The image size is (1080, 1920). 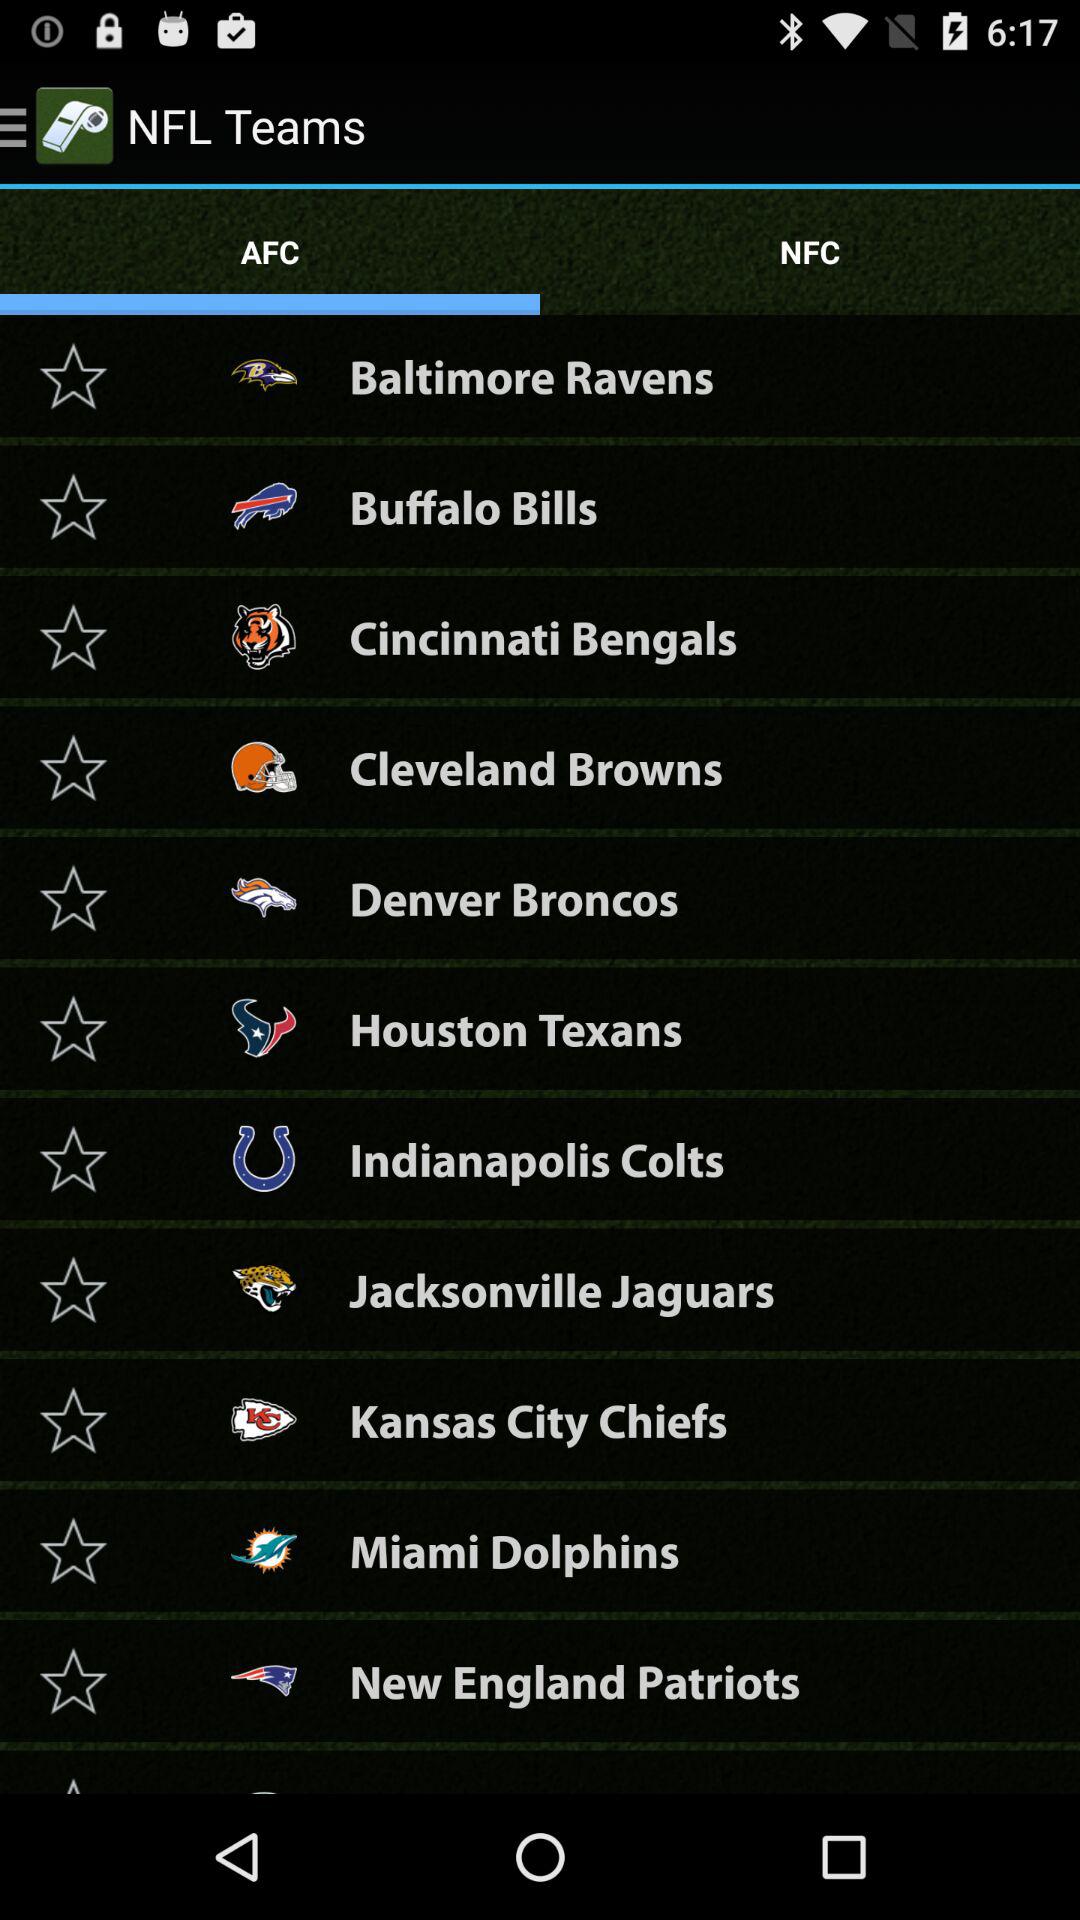 I want to click on scroll until cleveland browns app, so click(x=536, y=768).